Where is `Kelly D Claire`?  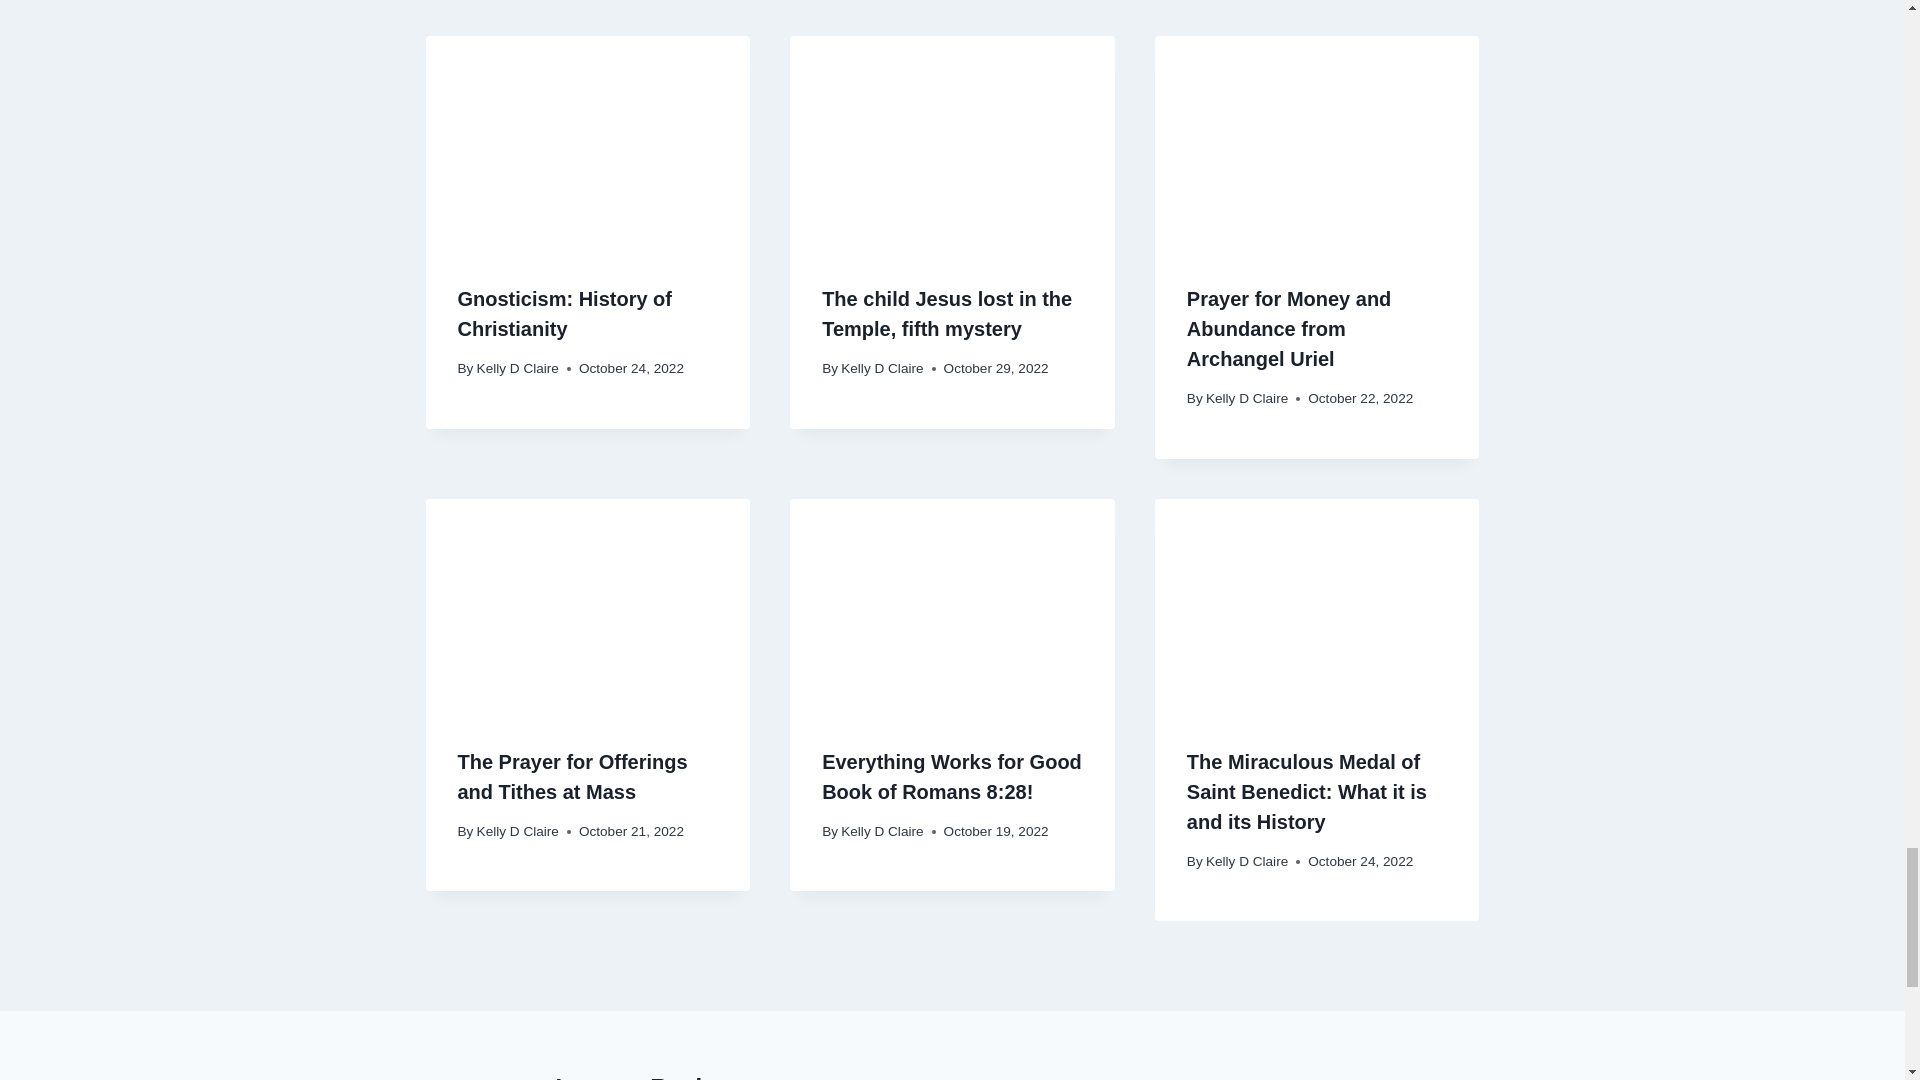
Kelly D Claire is located at coordinates (1246, 398).